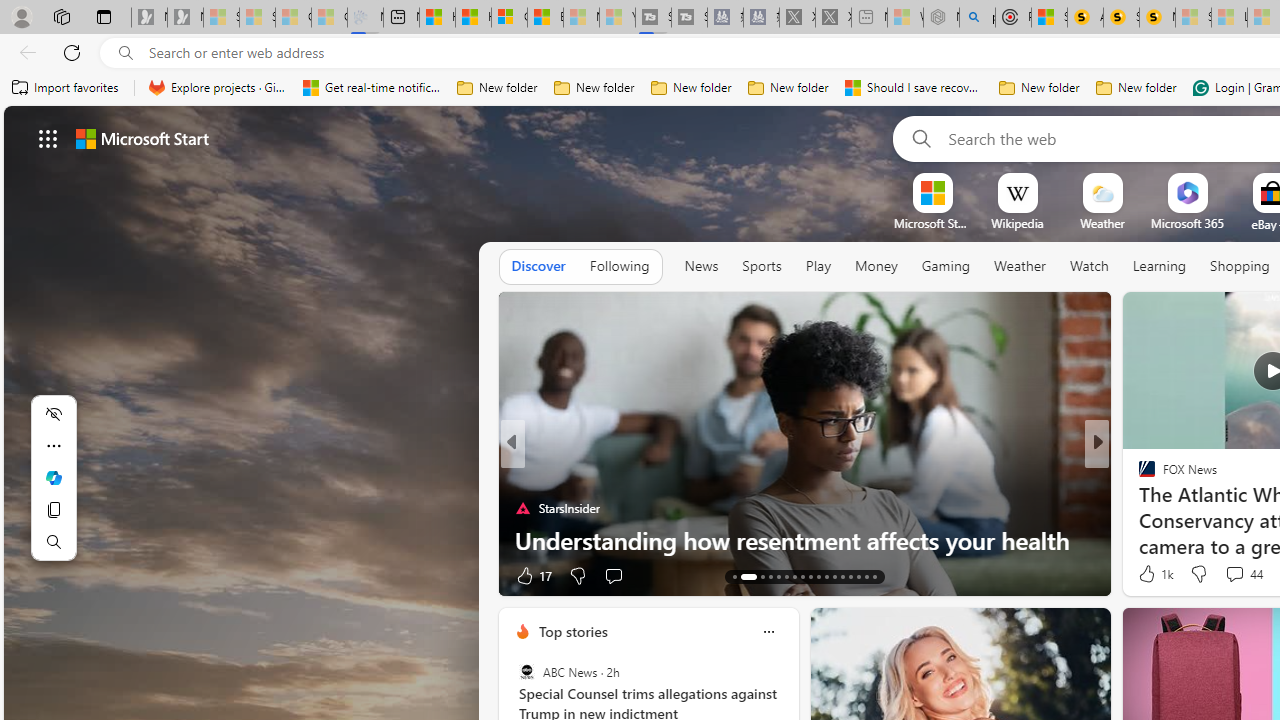 This screenshot has height=720, width=1280. I want to click on AutomationID: tab-25, so click(842, 576).